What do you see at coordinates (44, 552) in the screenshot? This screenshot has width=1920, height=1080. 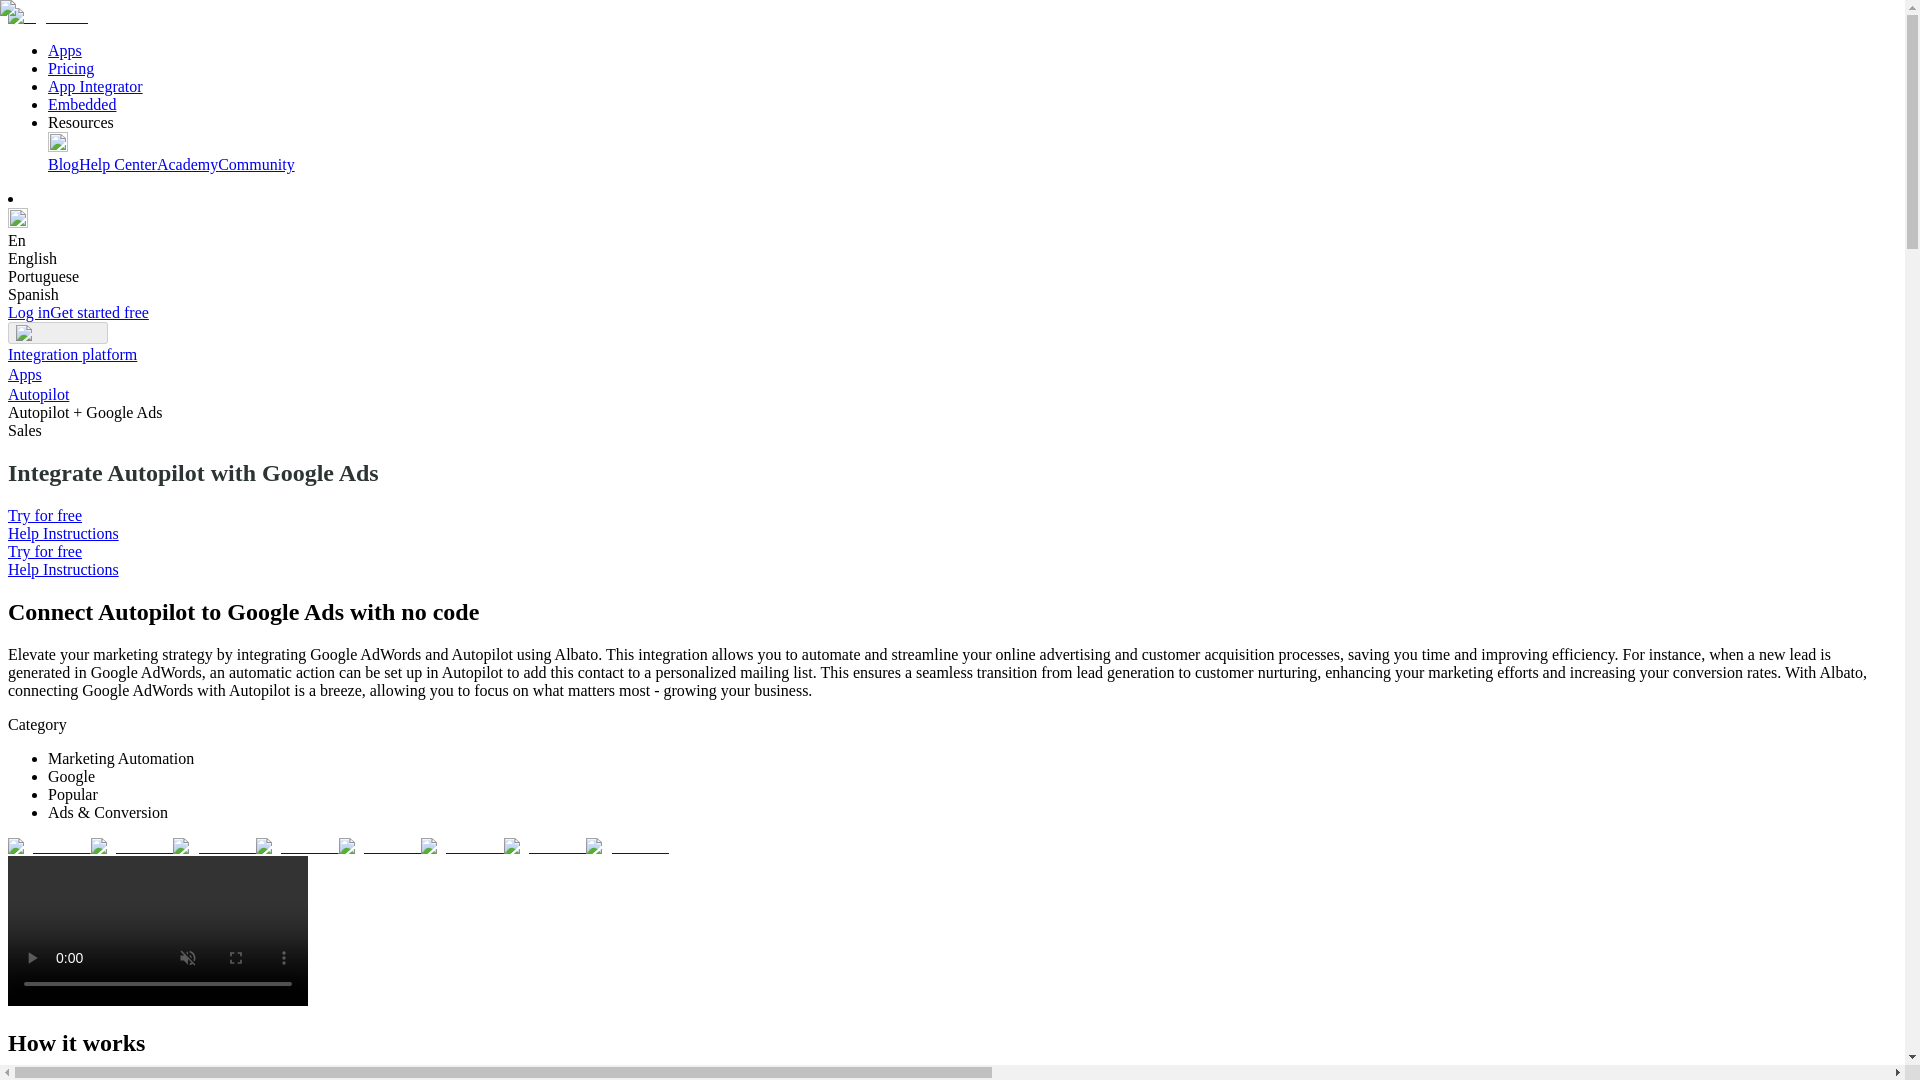 I see `Try for free` at bounding box center [44, 552].